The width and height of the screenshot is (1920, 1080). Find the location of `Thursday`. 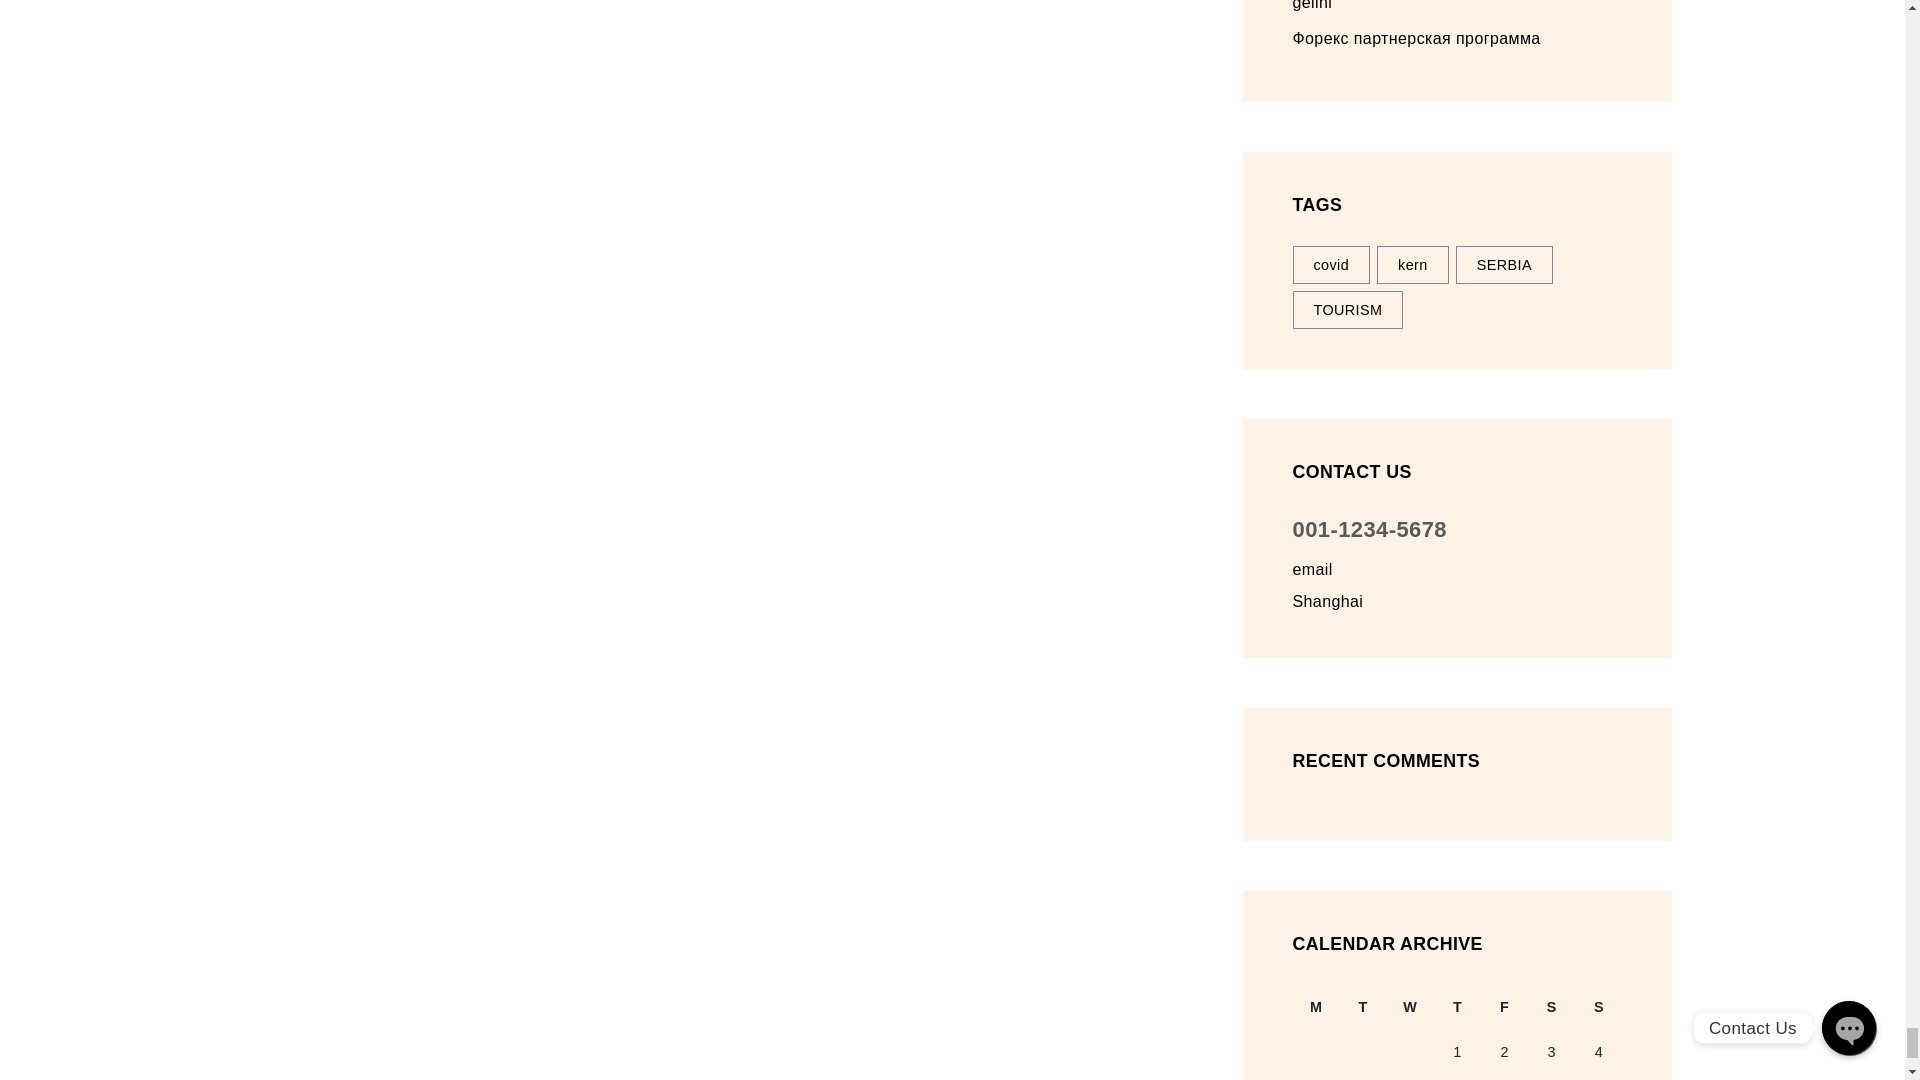

Thursday is located at coordinates (1457, 1007).